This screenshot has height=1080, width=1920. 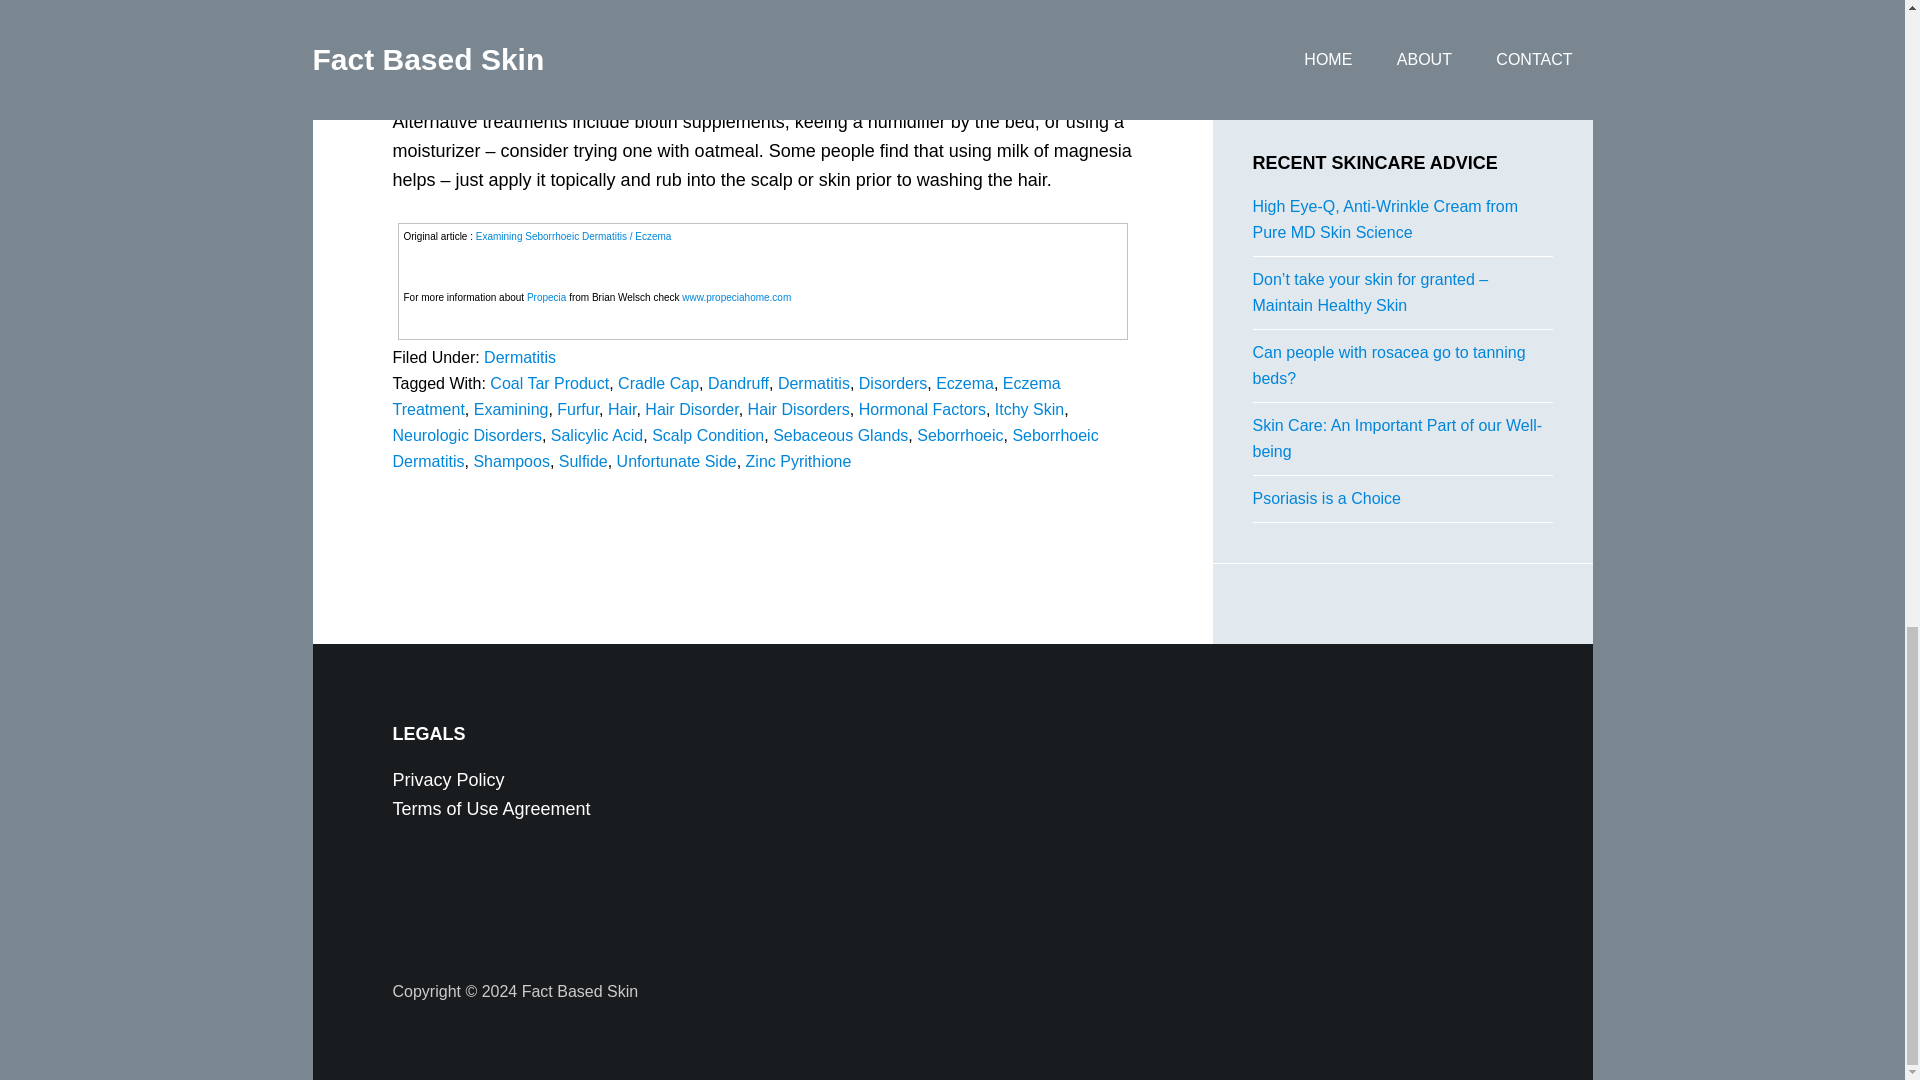 I want to click on Disorders, so click(x=892, y=383).